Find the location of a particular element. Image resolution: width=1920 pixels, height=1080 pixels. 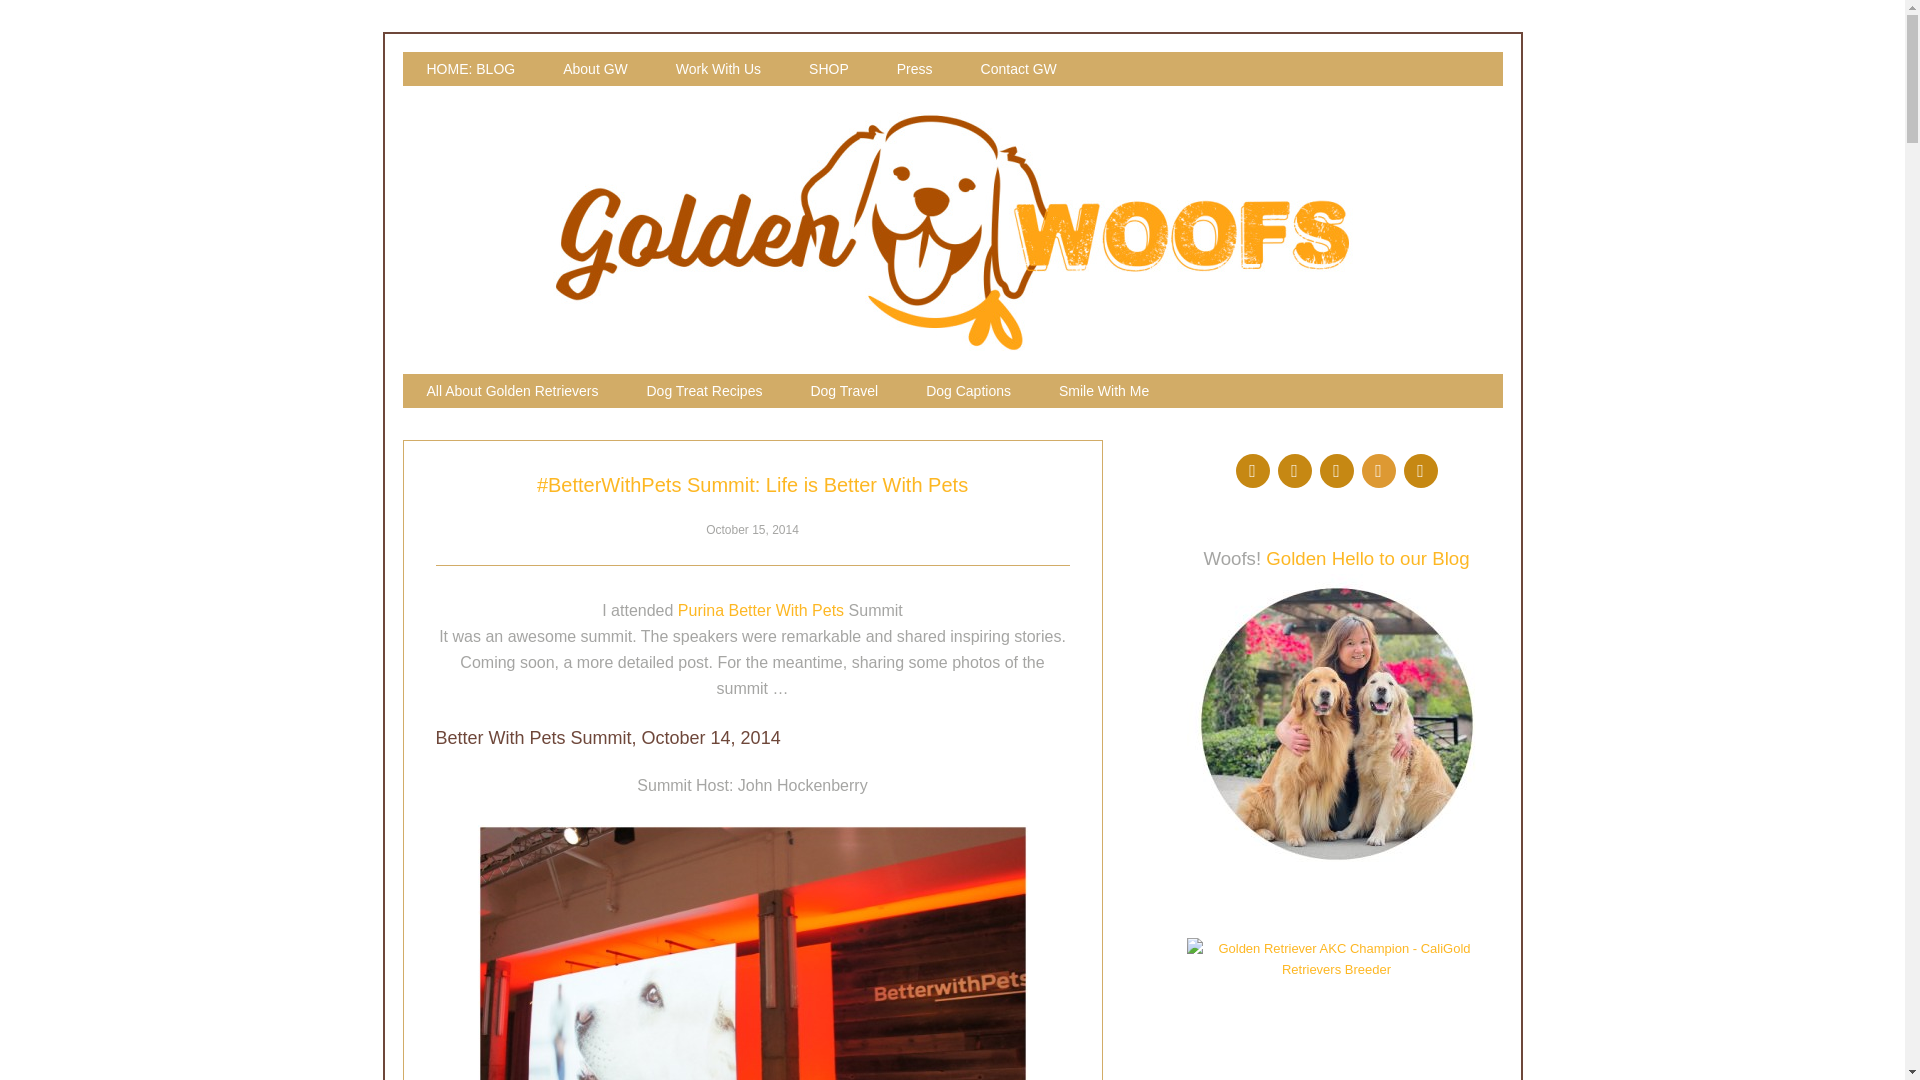

Purina Better With Pets is located at coordinates (760, 610).